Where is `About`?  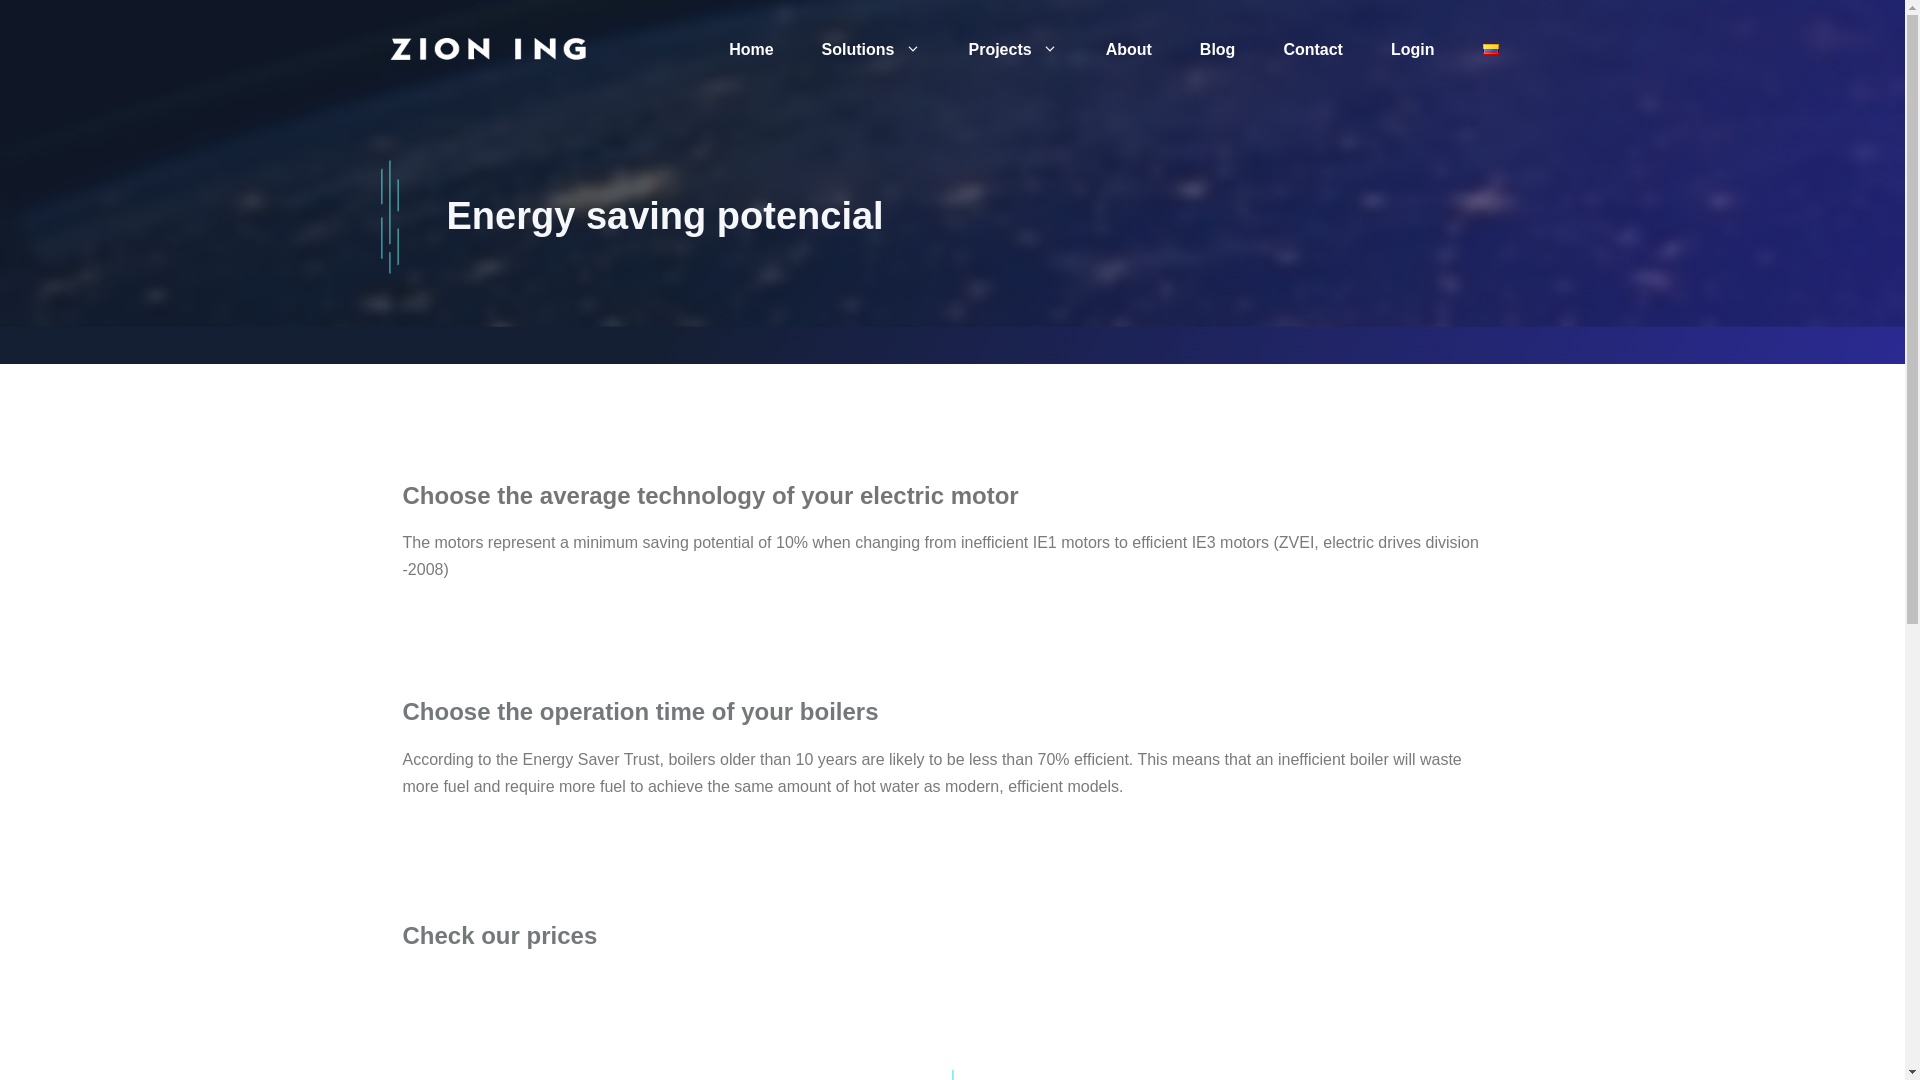 About is located at coordinates (1128, 50).